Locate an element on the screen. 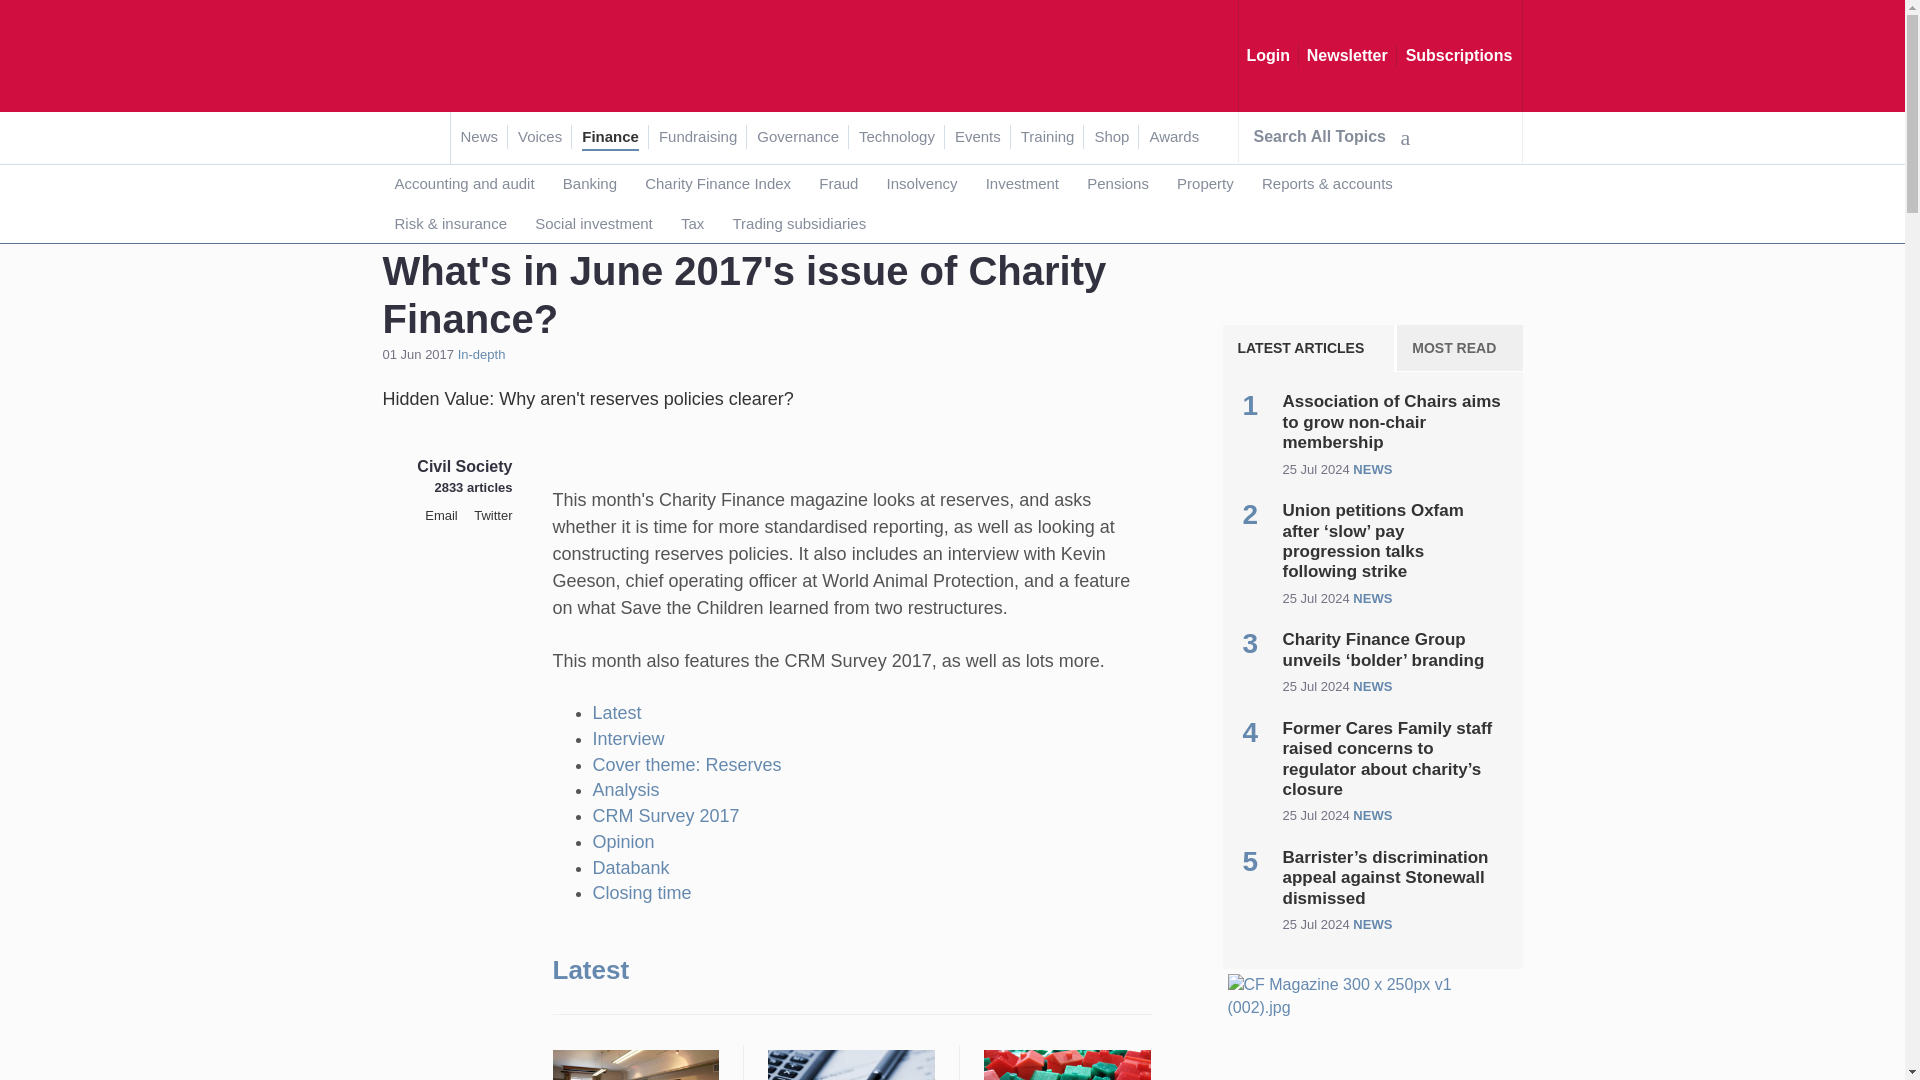  Accounting and audit is located at coordinates (463, 184).